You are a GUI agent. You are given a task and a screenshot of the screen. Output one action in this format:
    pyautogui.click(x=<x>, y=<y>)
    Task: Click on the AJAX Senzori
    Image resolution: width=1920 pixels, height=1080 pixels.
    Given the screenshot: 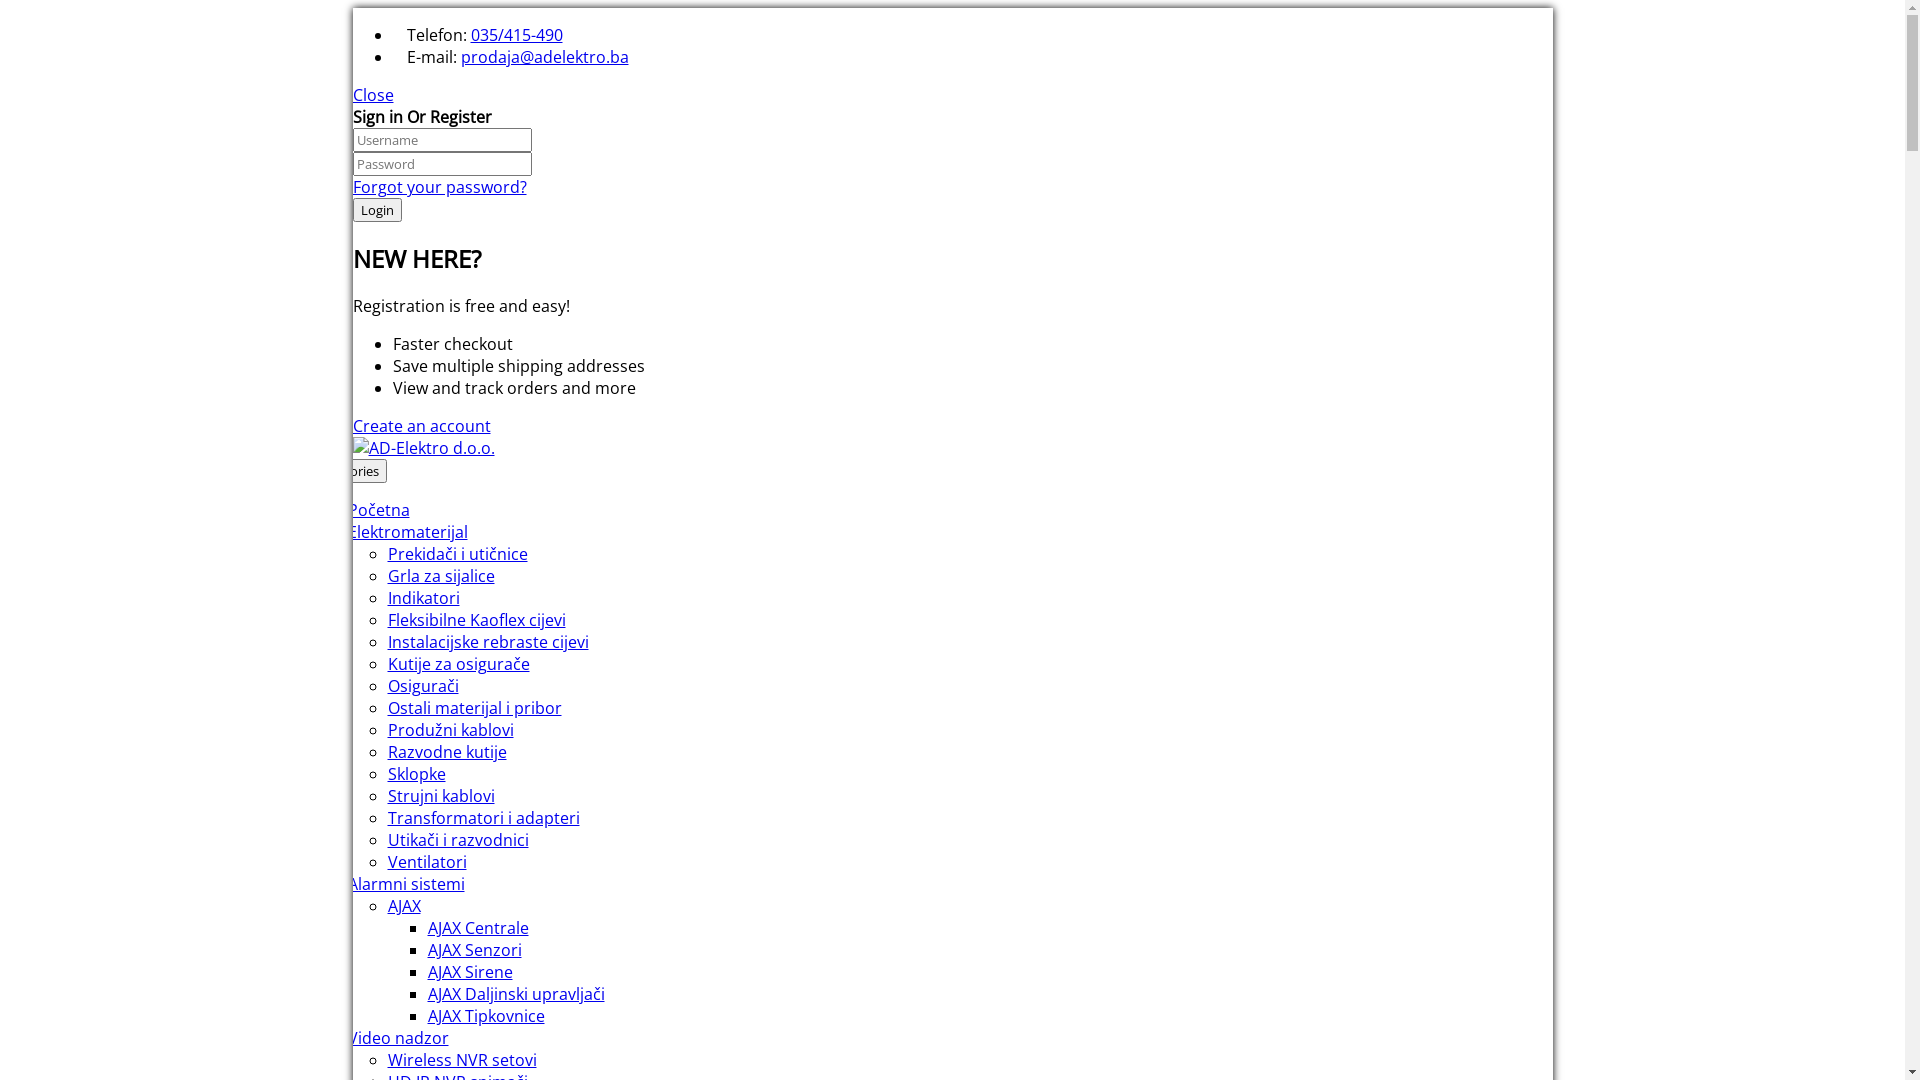 What is the action you would take?
    pyautogui.click(x=475, y=950)
    